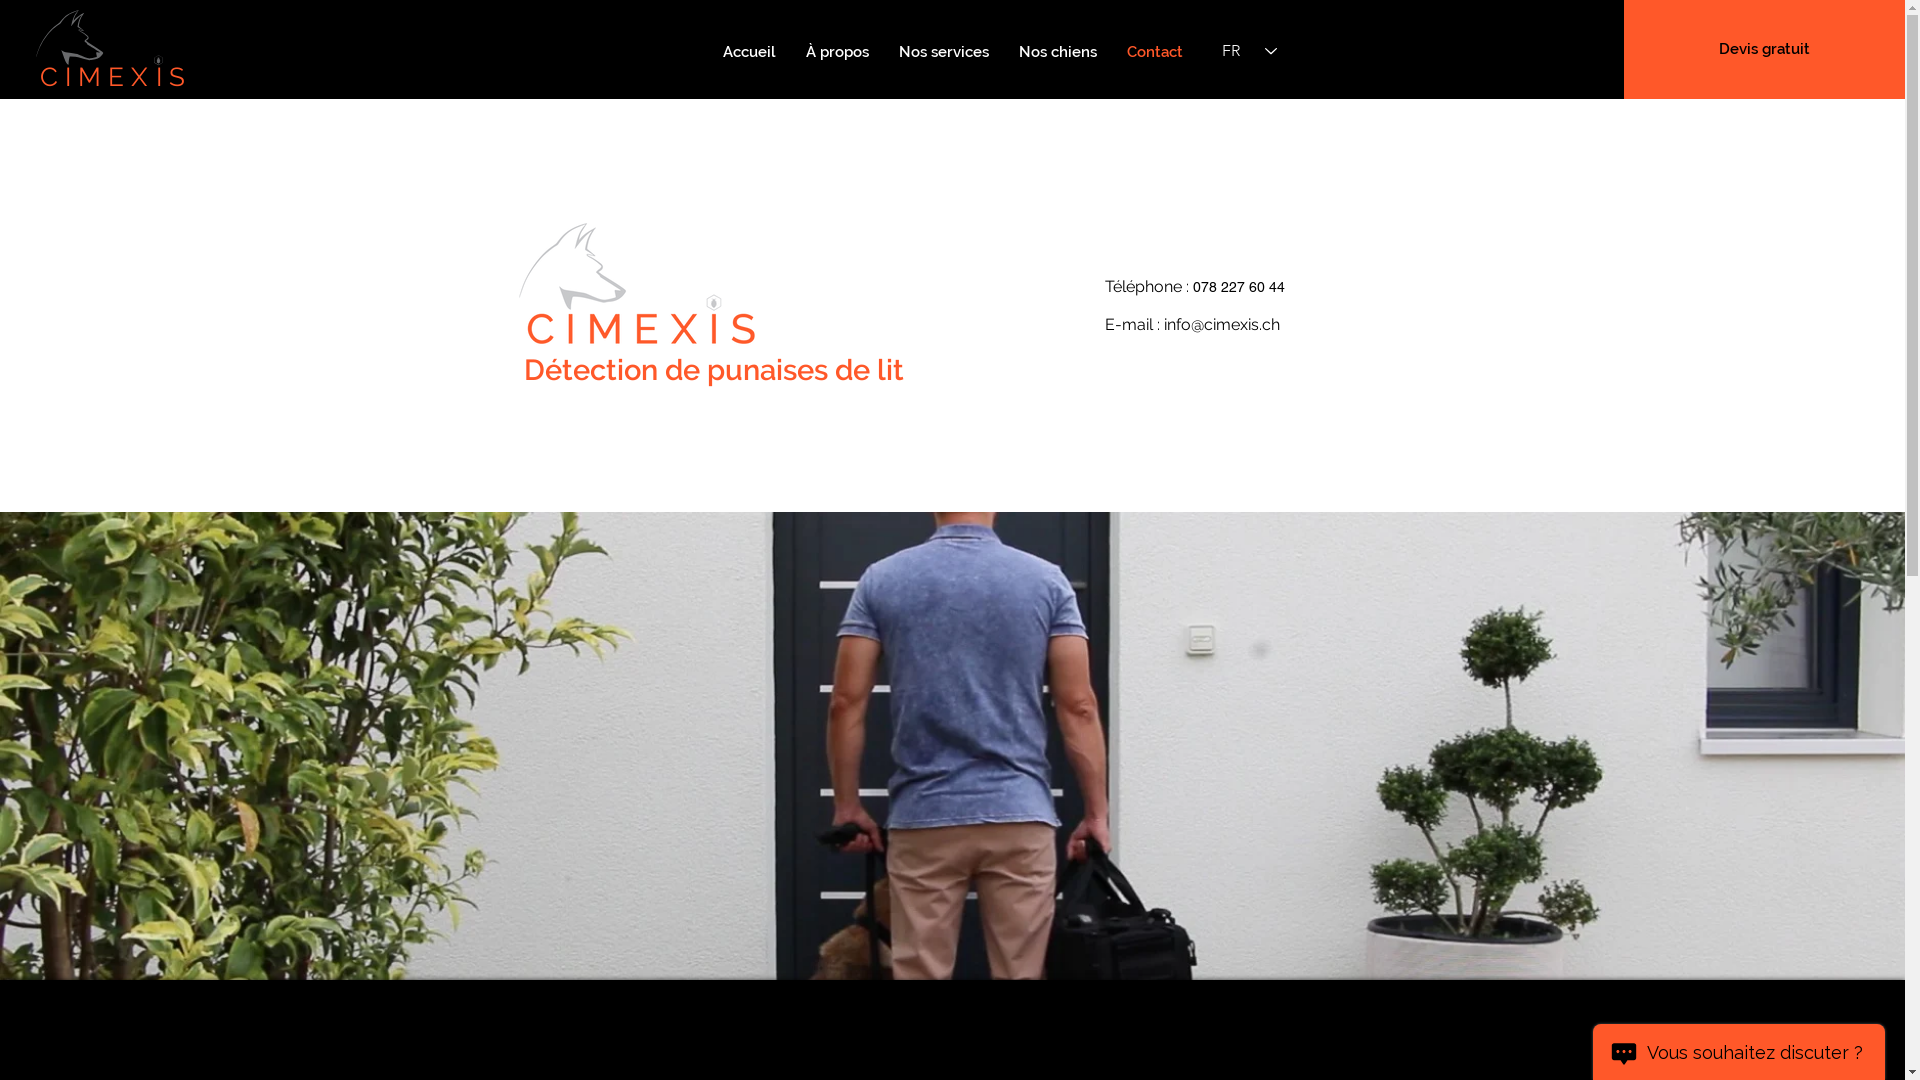 This screenshot has height=1080, width=1920. What do you see at coordinates (110, 51) in the screenshot?
I see `C I M E X I S` at bounding box center [110, 51].